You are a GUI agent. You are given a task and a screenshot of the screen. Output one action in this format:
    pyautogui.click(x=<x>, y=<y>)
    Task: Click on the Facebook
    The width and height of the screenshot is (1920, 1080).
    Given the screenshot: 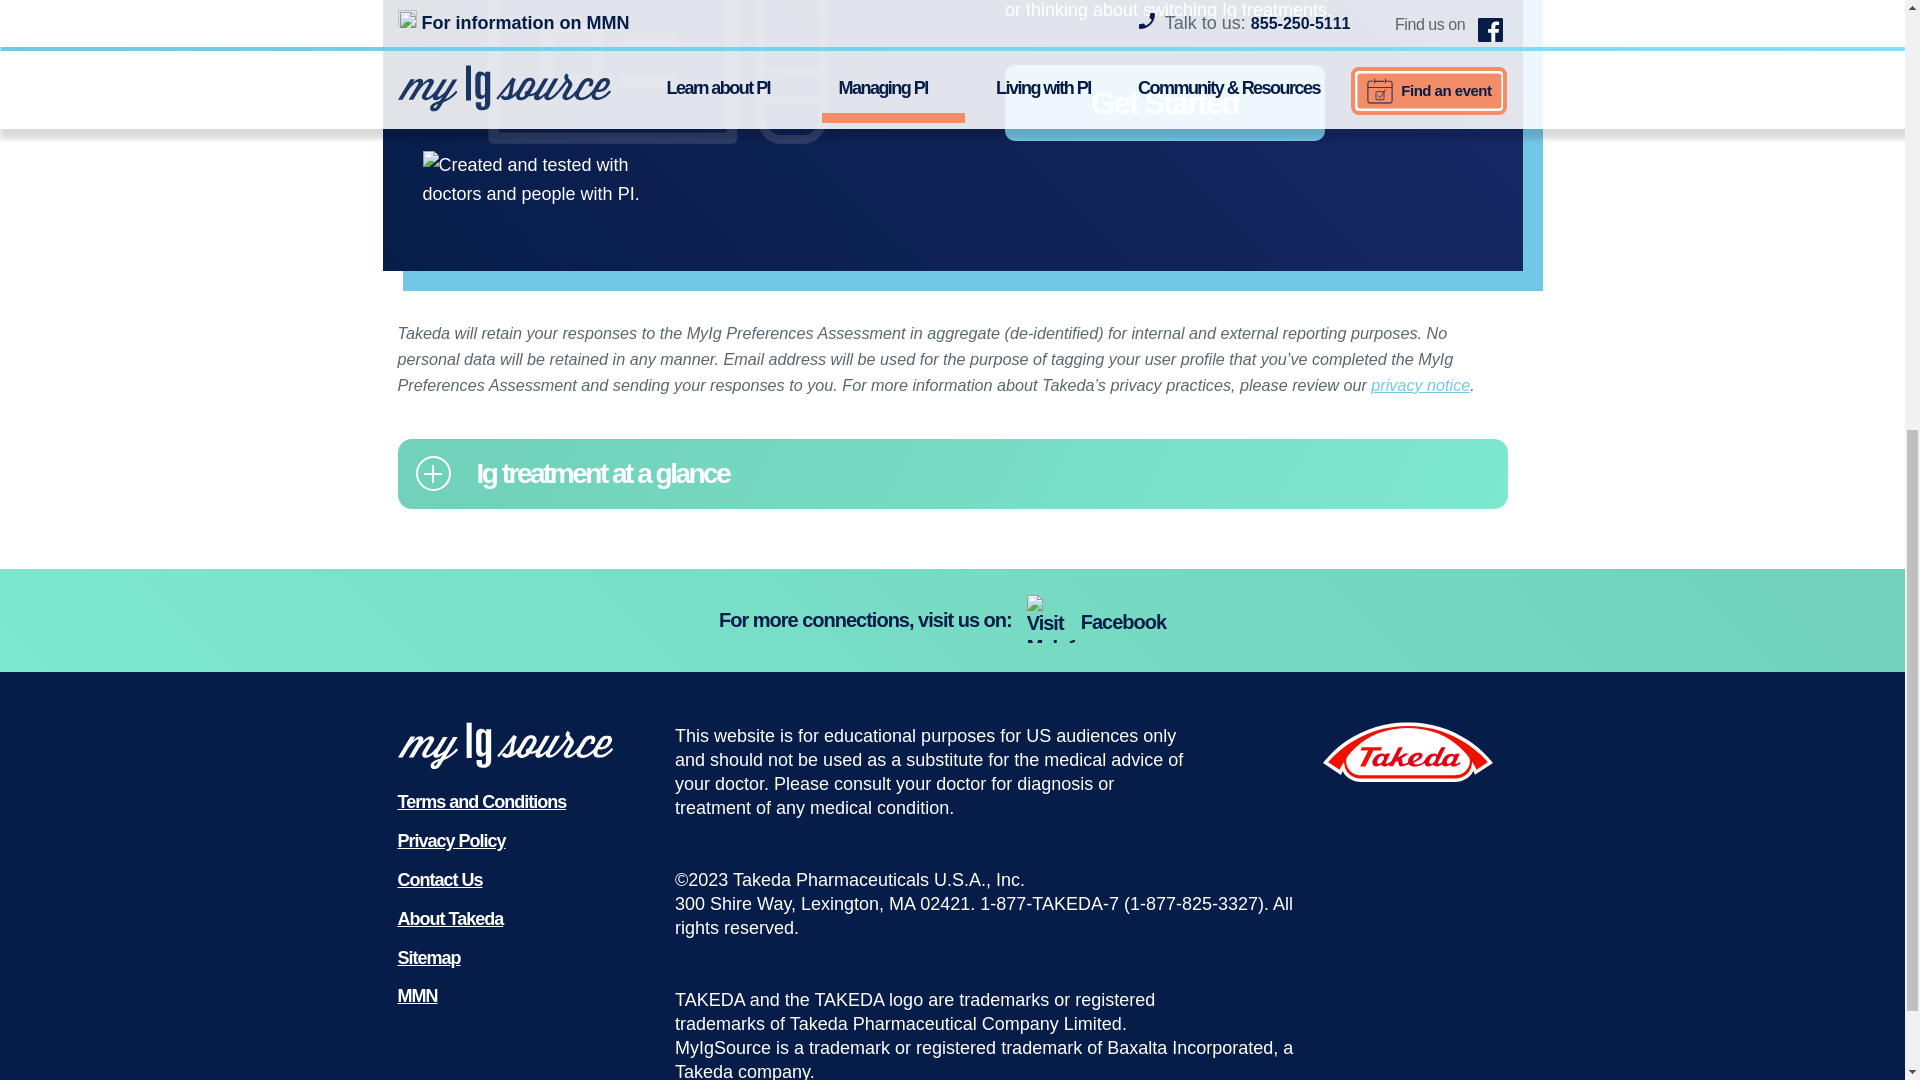 What is the action you would take?
    pyautogui.click(x=1098, y=622)
    